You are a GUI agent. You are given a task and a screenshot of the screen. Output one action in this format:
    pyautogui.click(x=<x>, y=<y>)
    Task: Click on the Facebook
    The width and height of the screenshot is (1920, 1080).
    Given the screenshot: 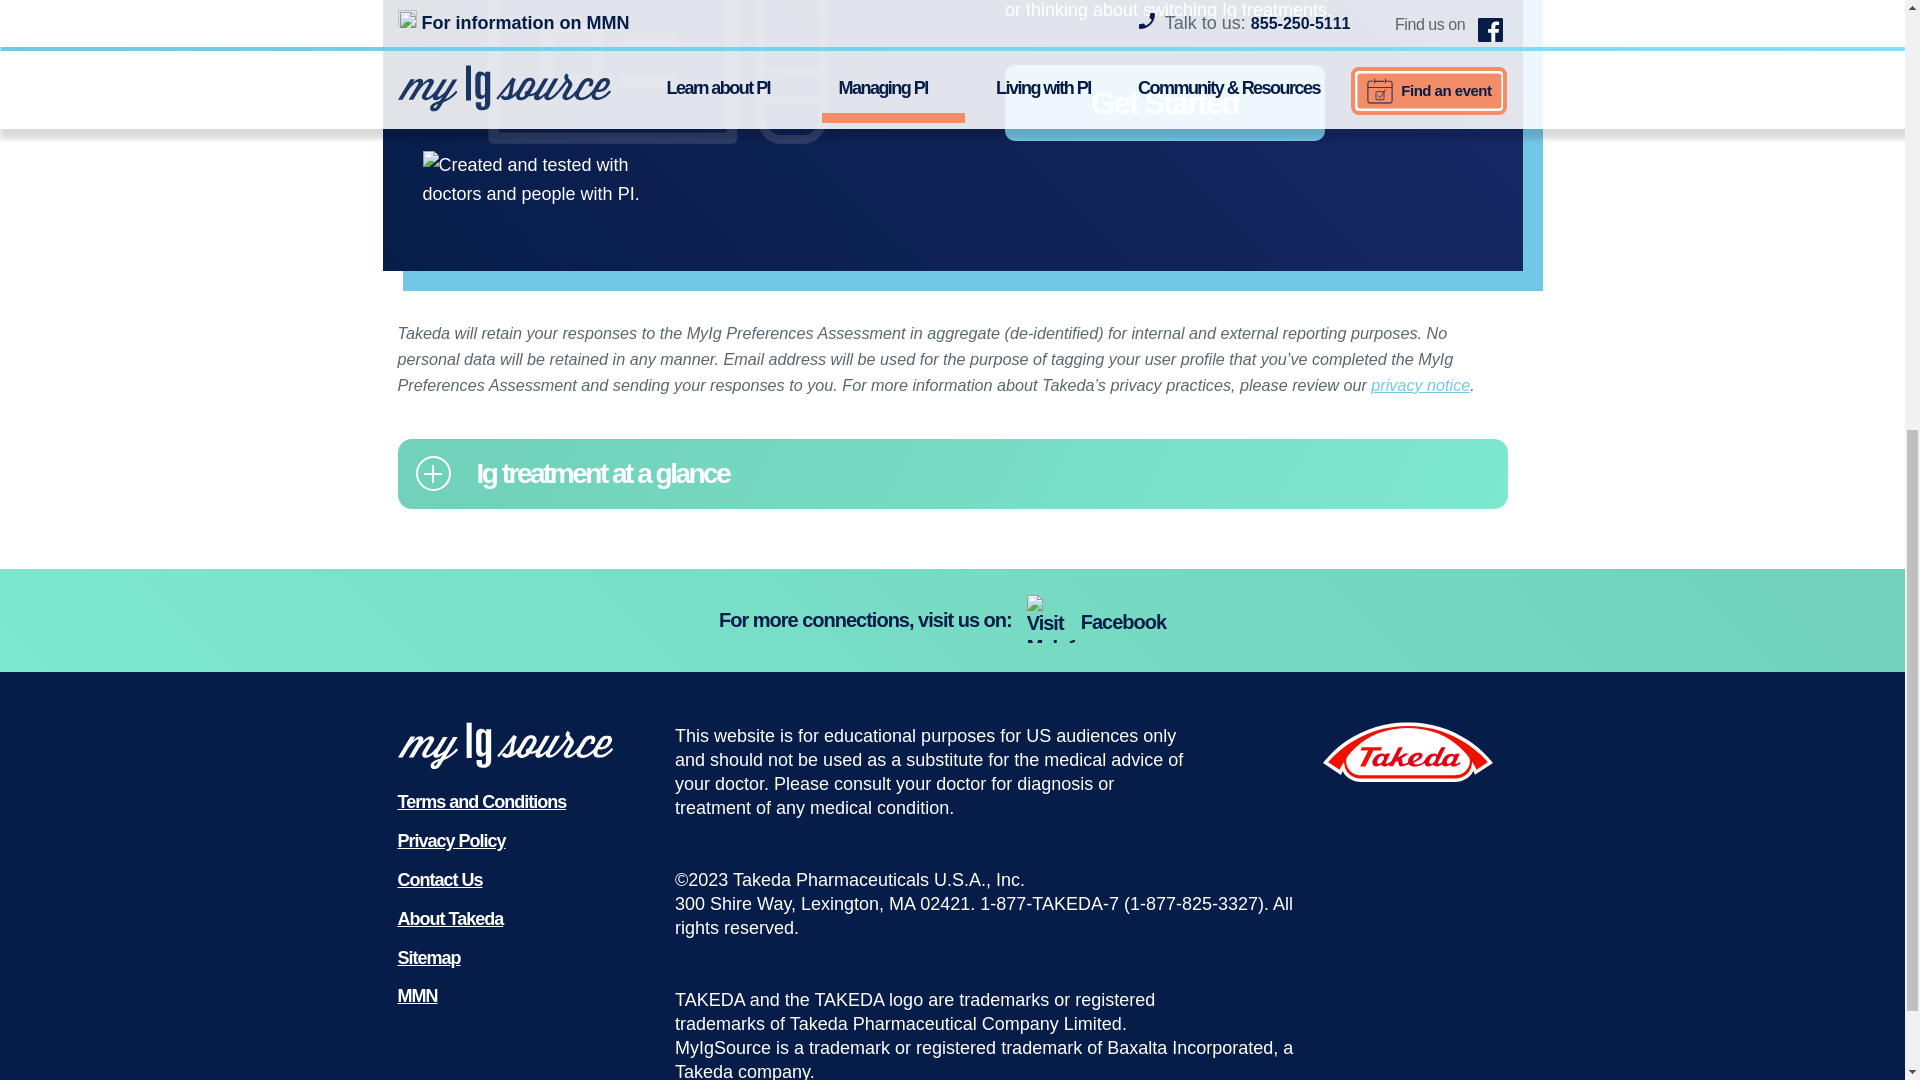 What is the action you would take?
    pyautogui.click(x=1098, y=622)
    